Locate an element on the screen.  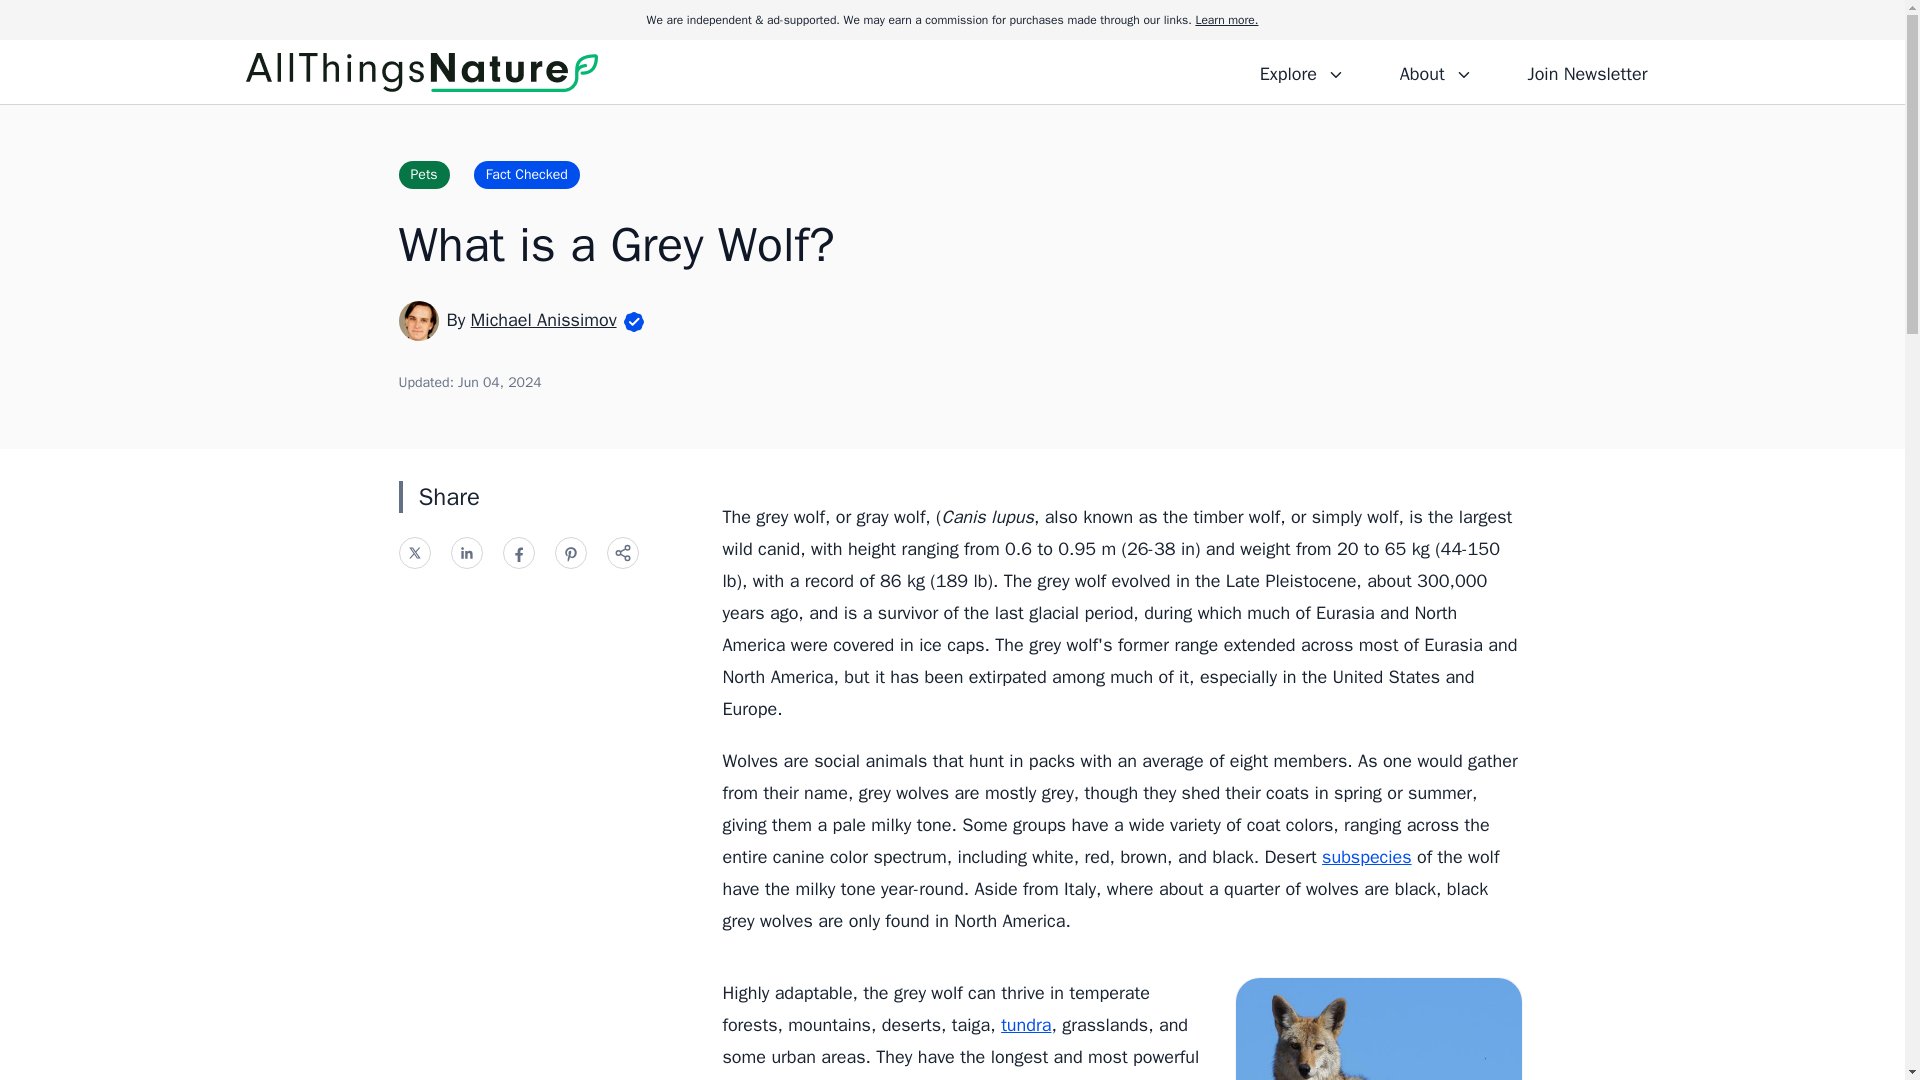
Michael Anissimov is located at coordinates (543, 319).